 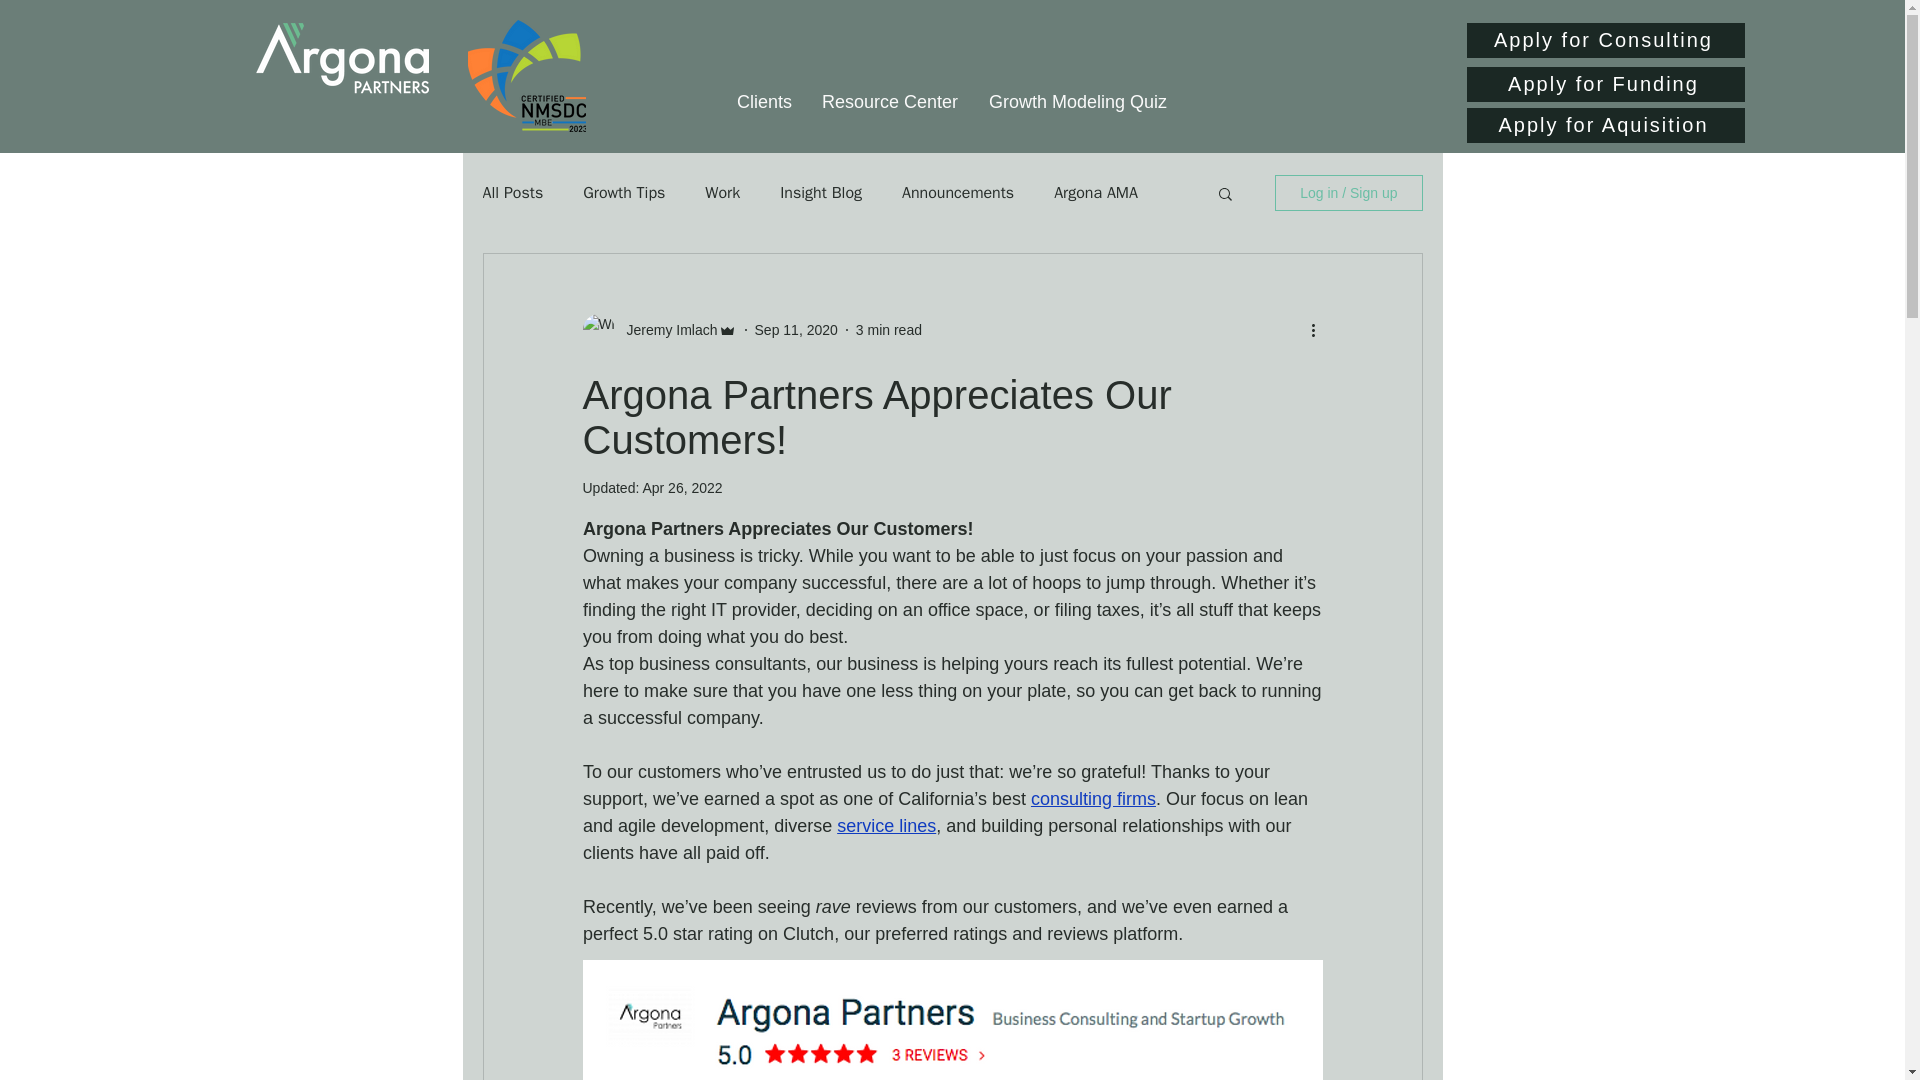 What do you see at coordinates (764, 102) in the screenshot?
I see `Clients` at bounding box center [764, 102].